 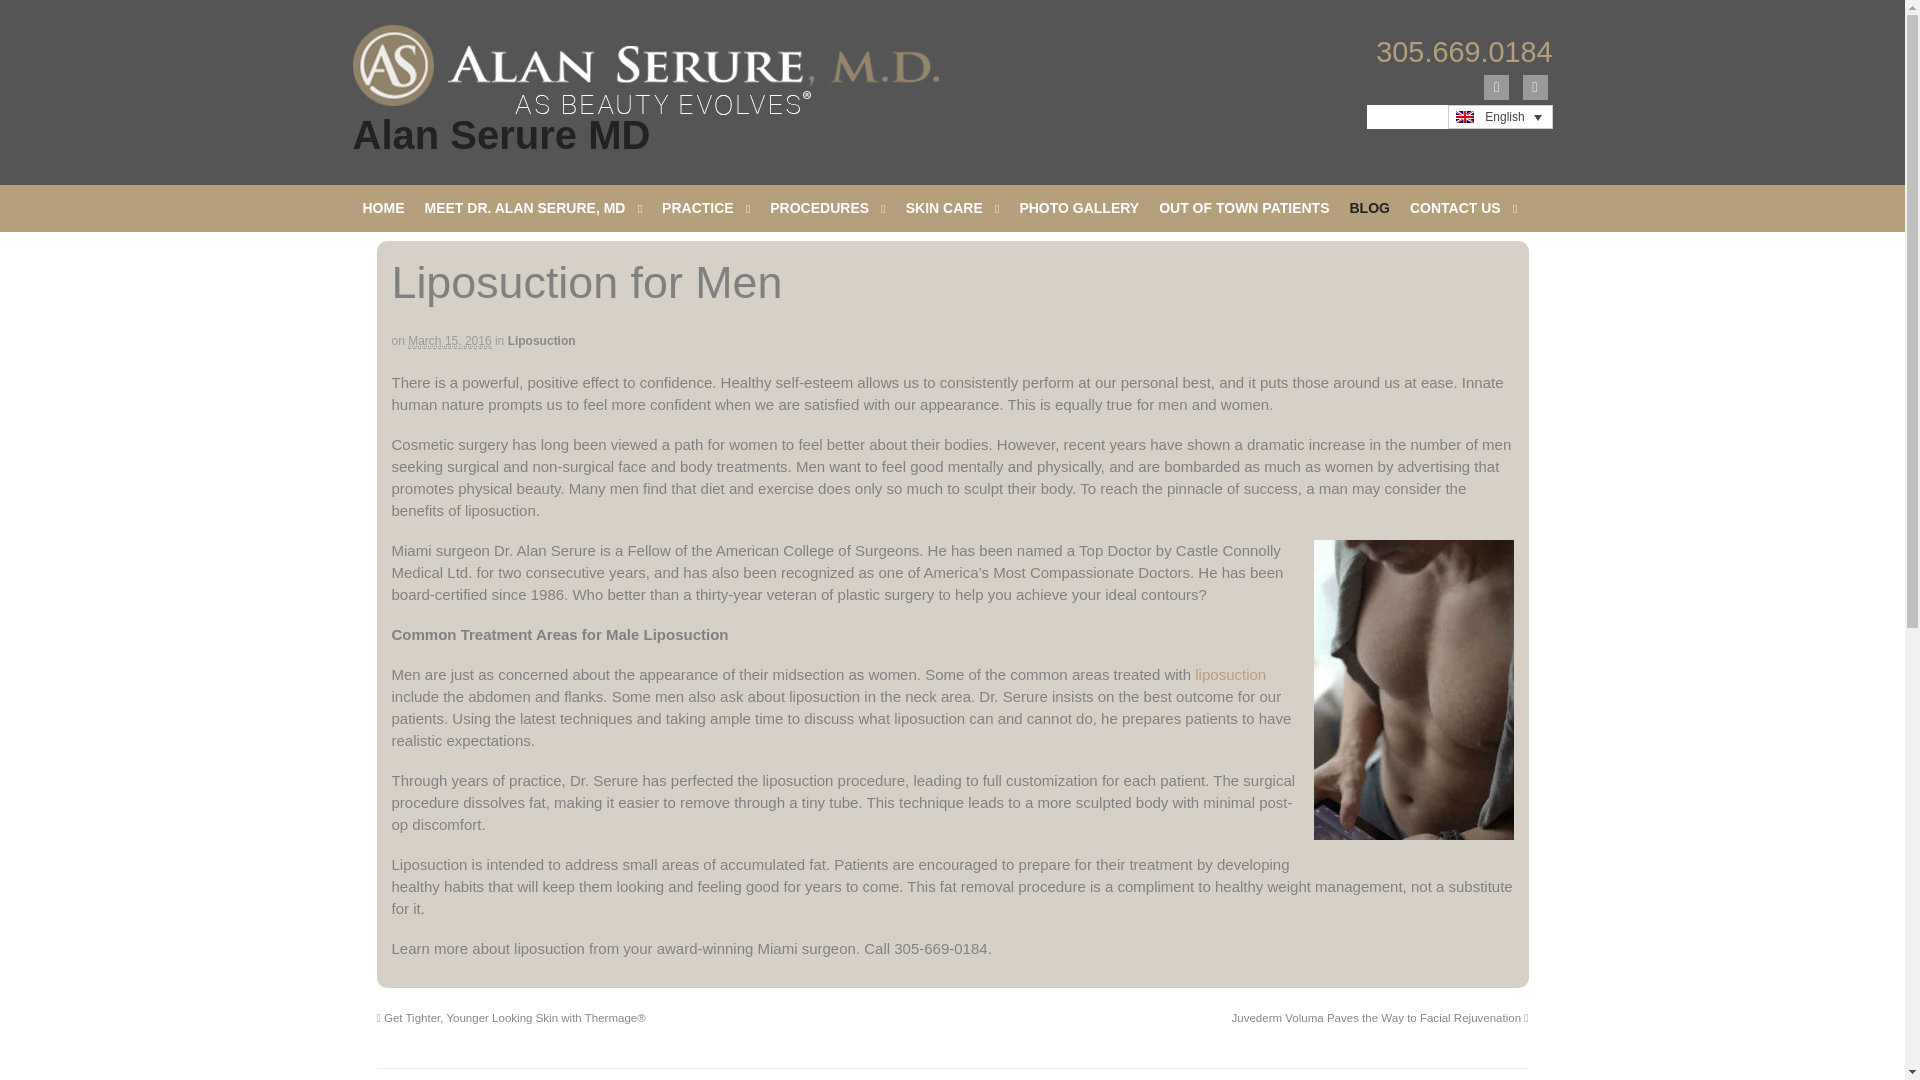 I want to click on English, so click(x=1500, y=116).